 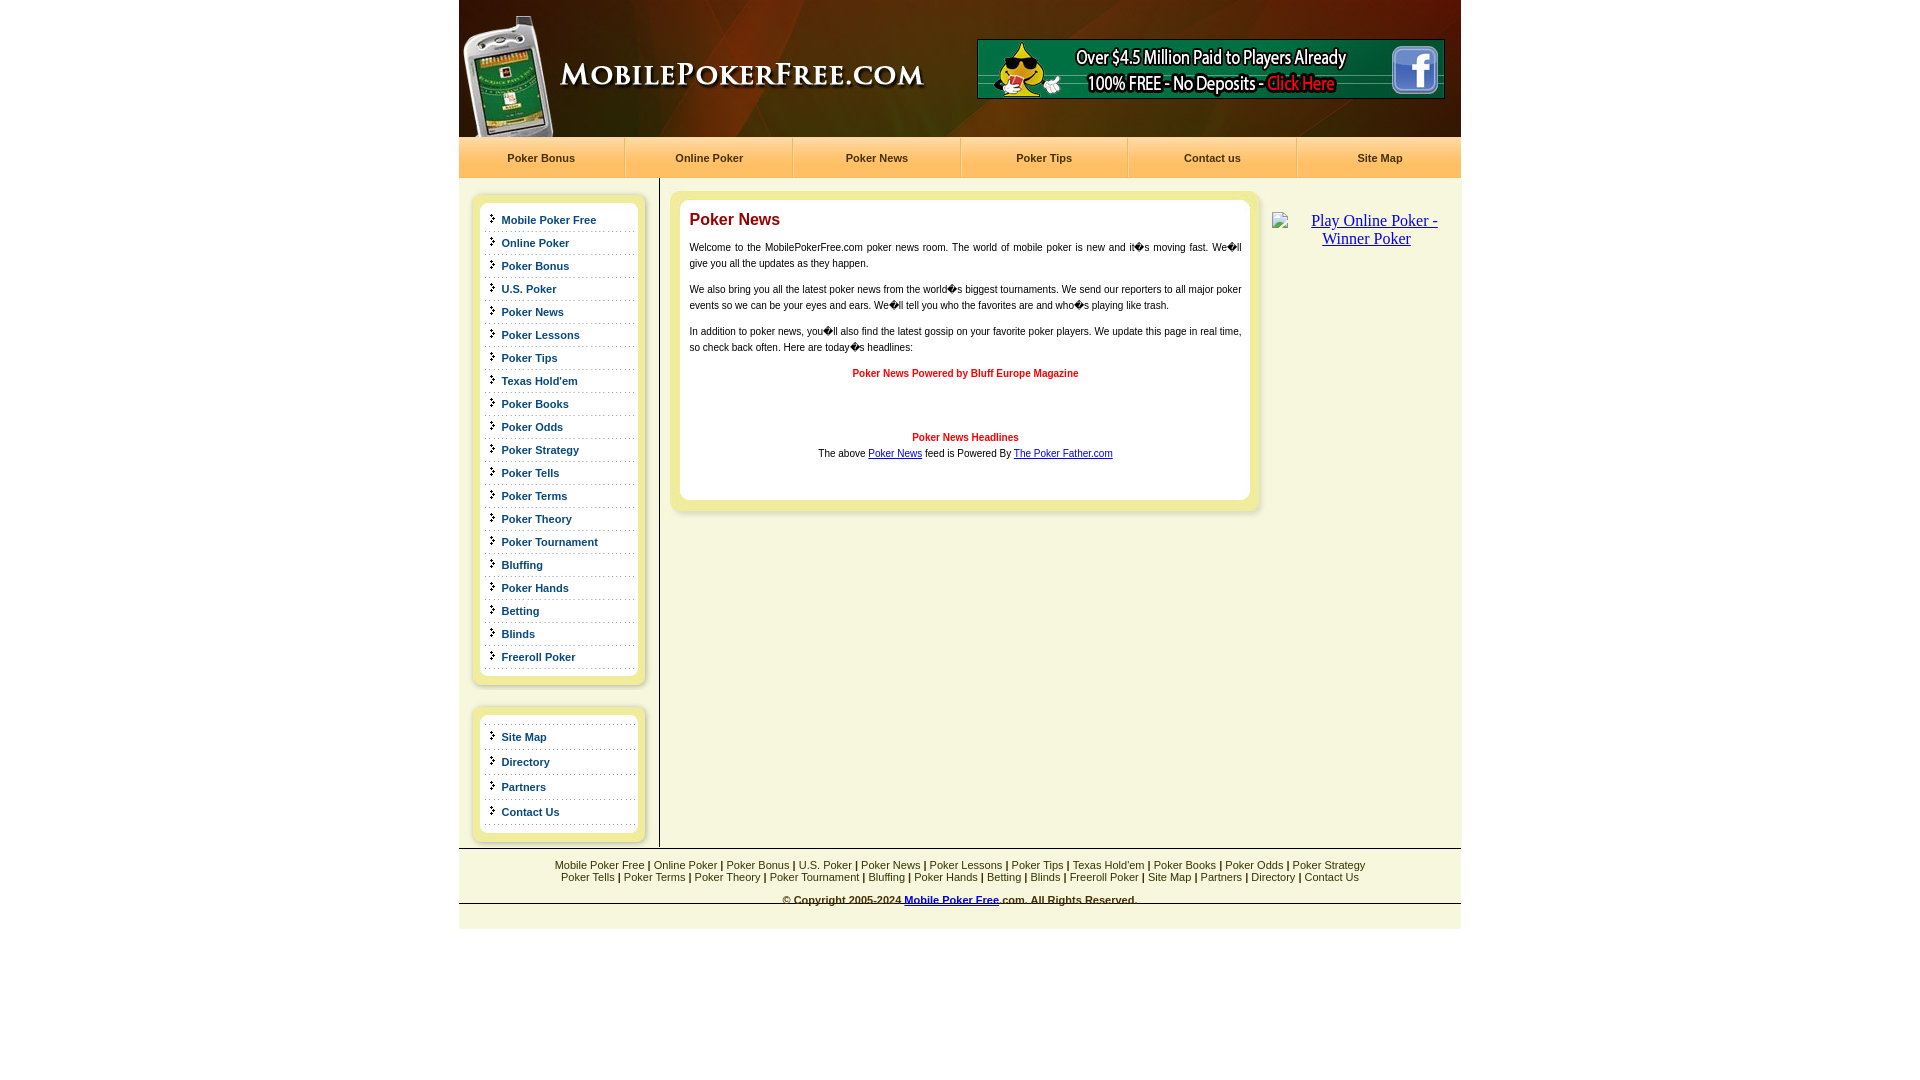 What do you see at coordinates (825, 864) in the screenshot?
I see `U.S. Poker` at bounding box center [825, 864].